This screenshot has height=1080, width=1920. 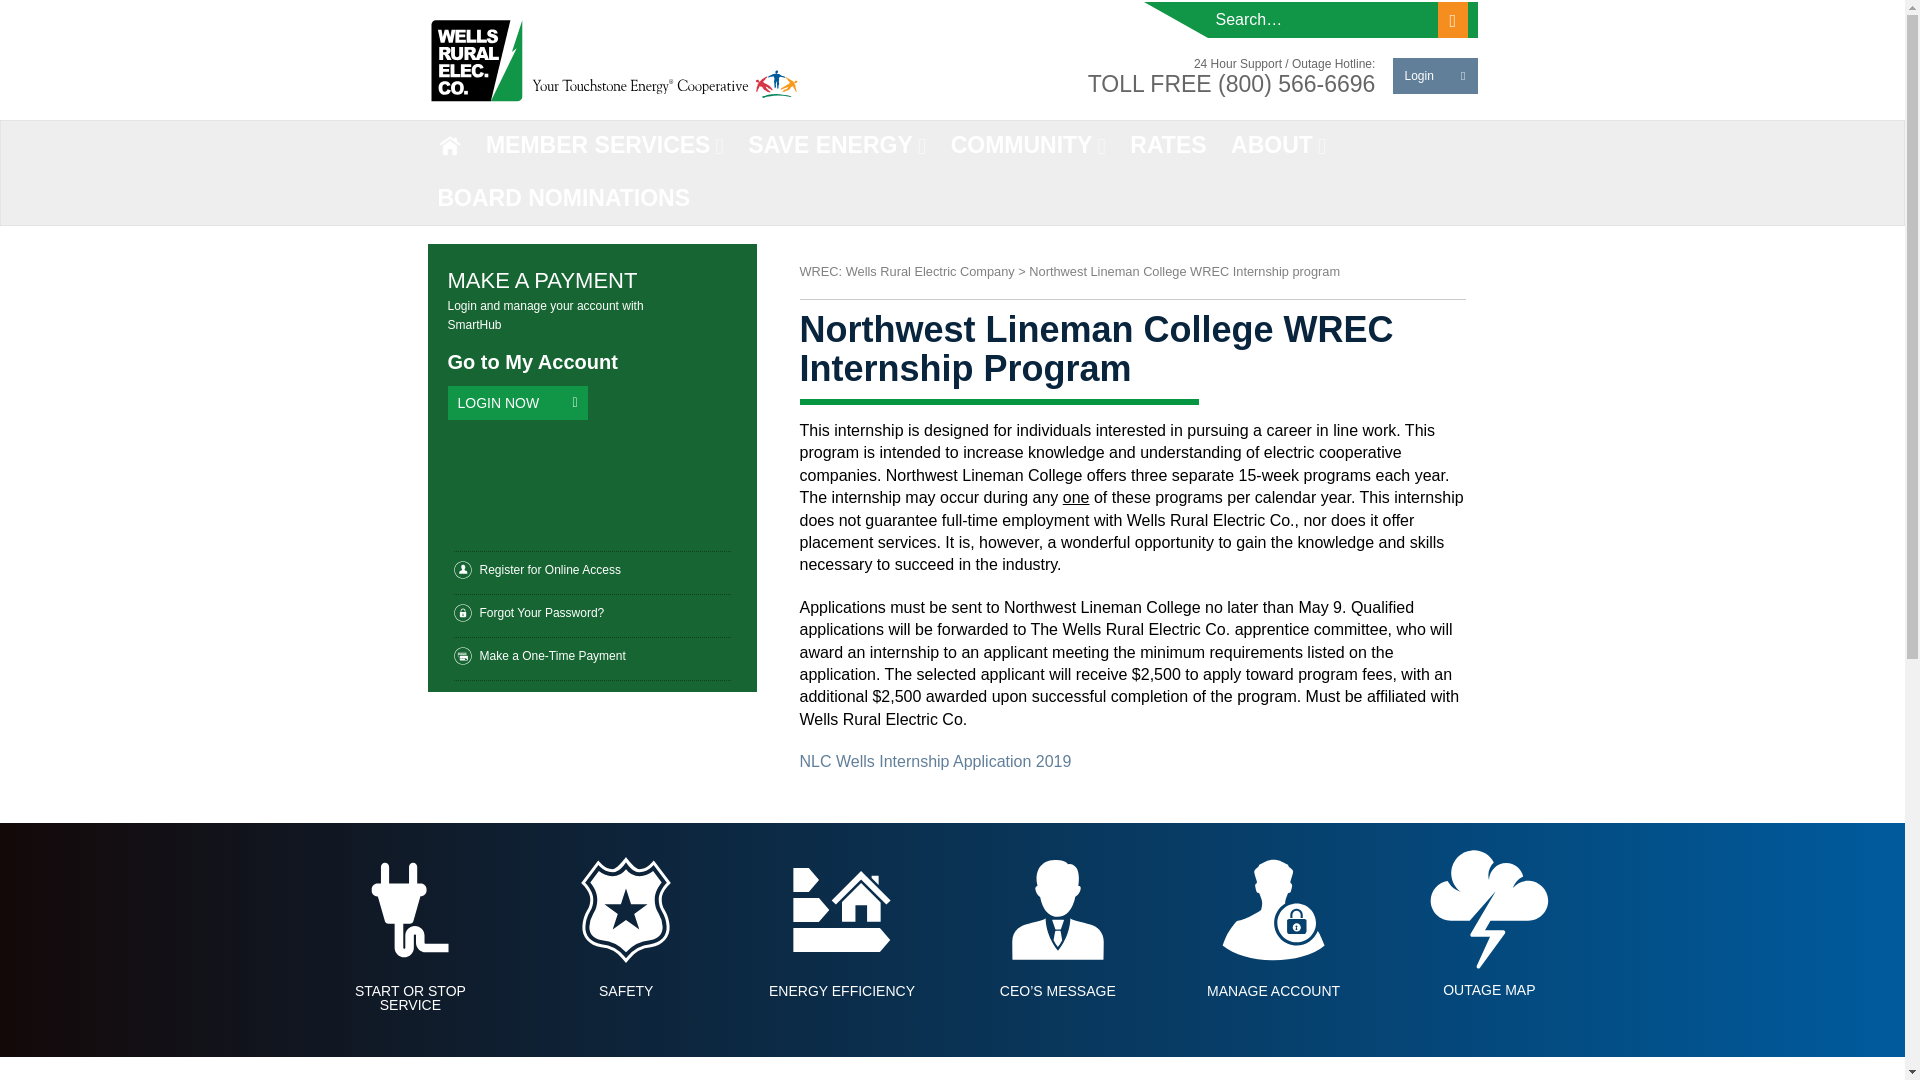 I want to click on Go to WREC: Wells Rural Electric Company., so click(x=908, y=270).